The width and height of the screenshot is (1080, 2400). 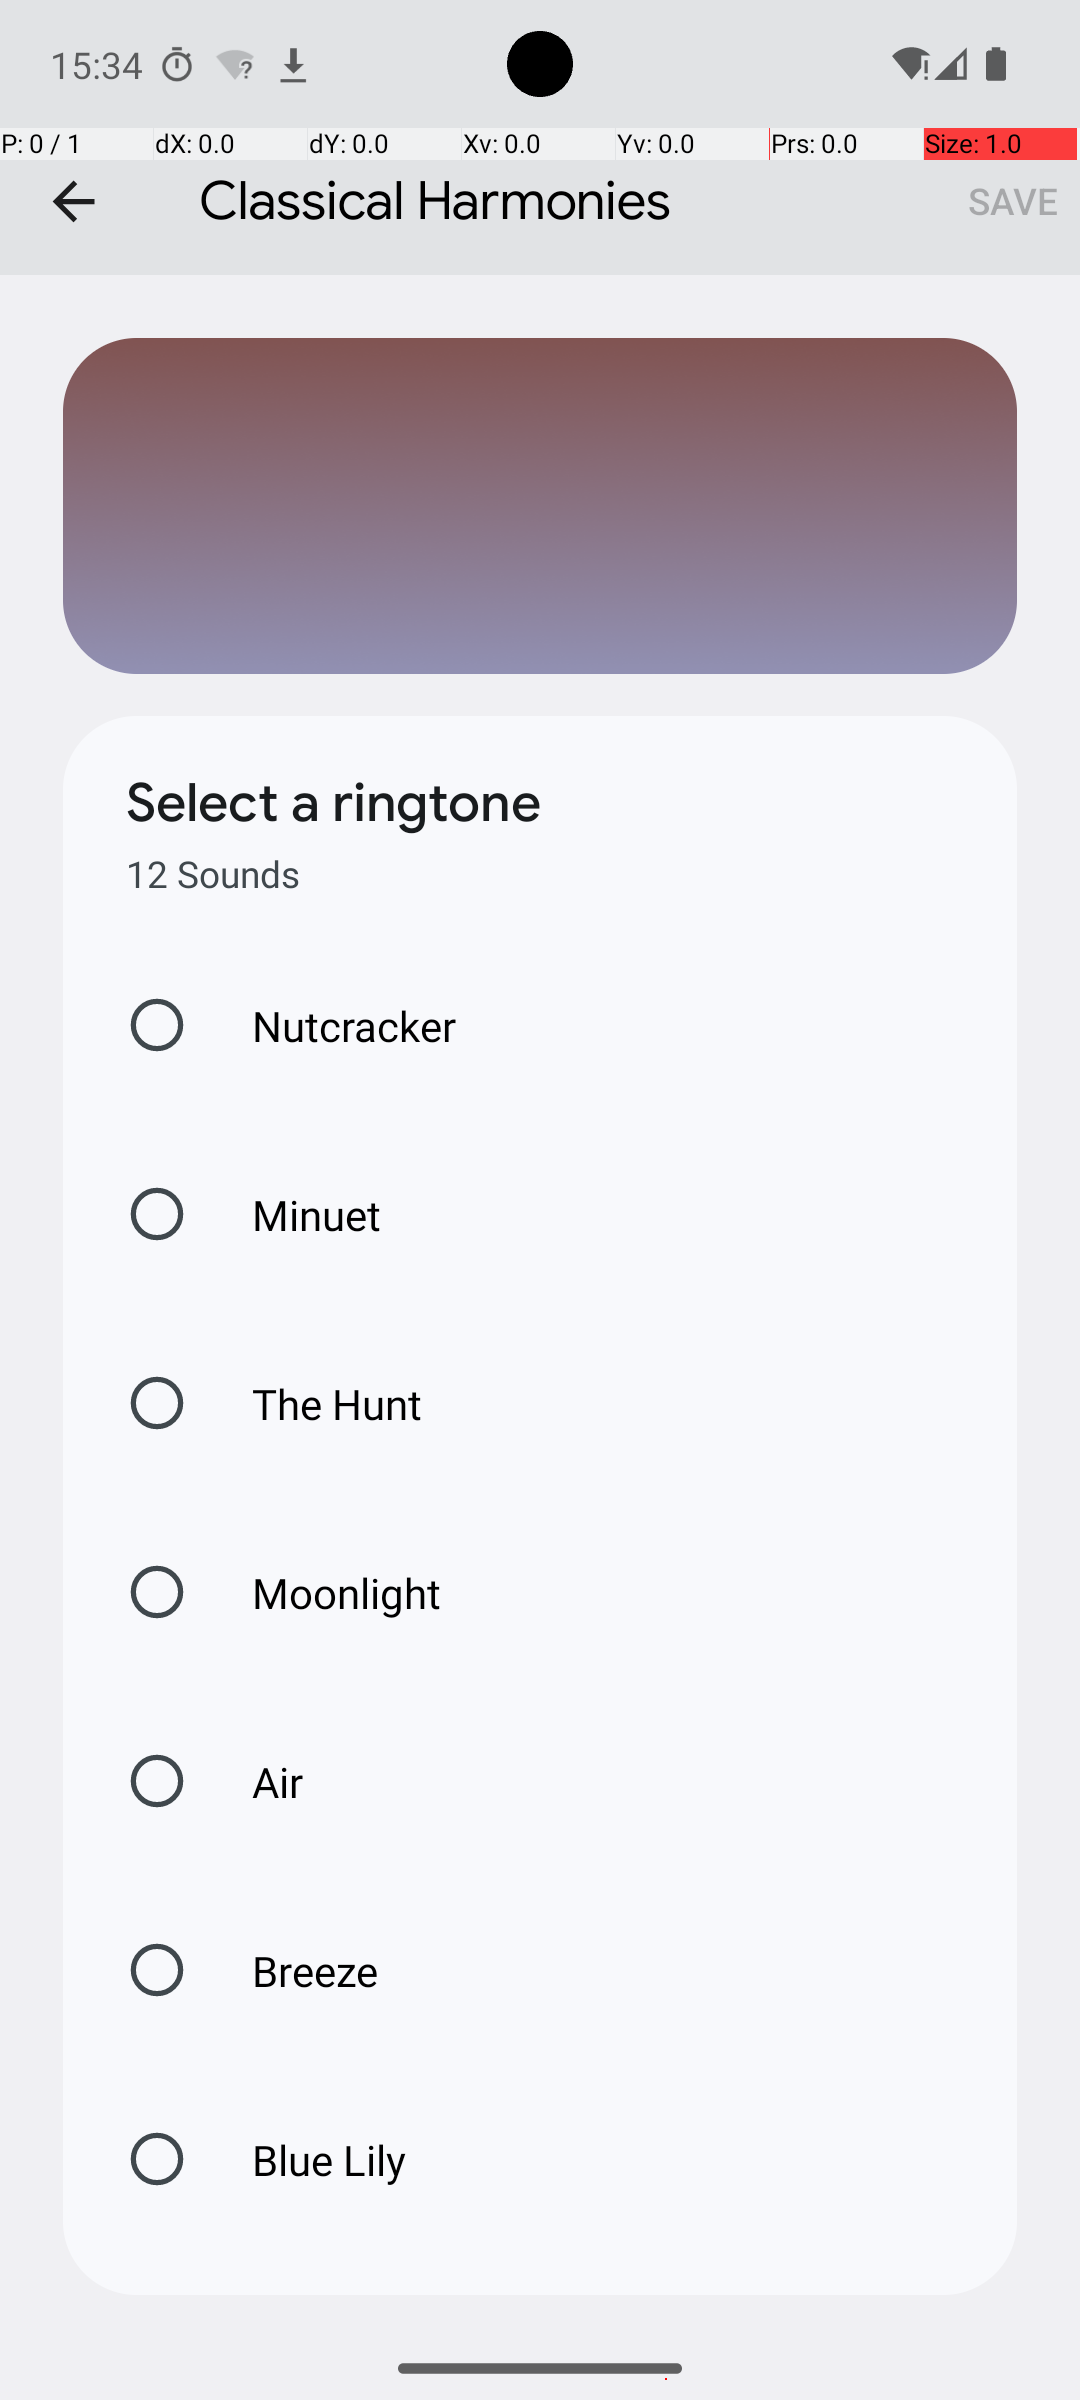 What do you see at coordinates (256, 1782) in the screenshot?
I see `Air` at bounding box center [256, 1782].